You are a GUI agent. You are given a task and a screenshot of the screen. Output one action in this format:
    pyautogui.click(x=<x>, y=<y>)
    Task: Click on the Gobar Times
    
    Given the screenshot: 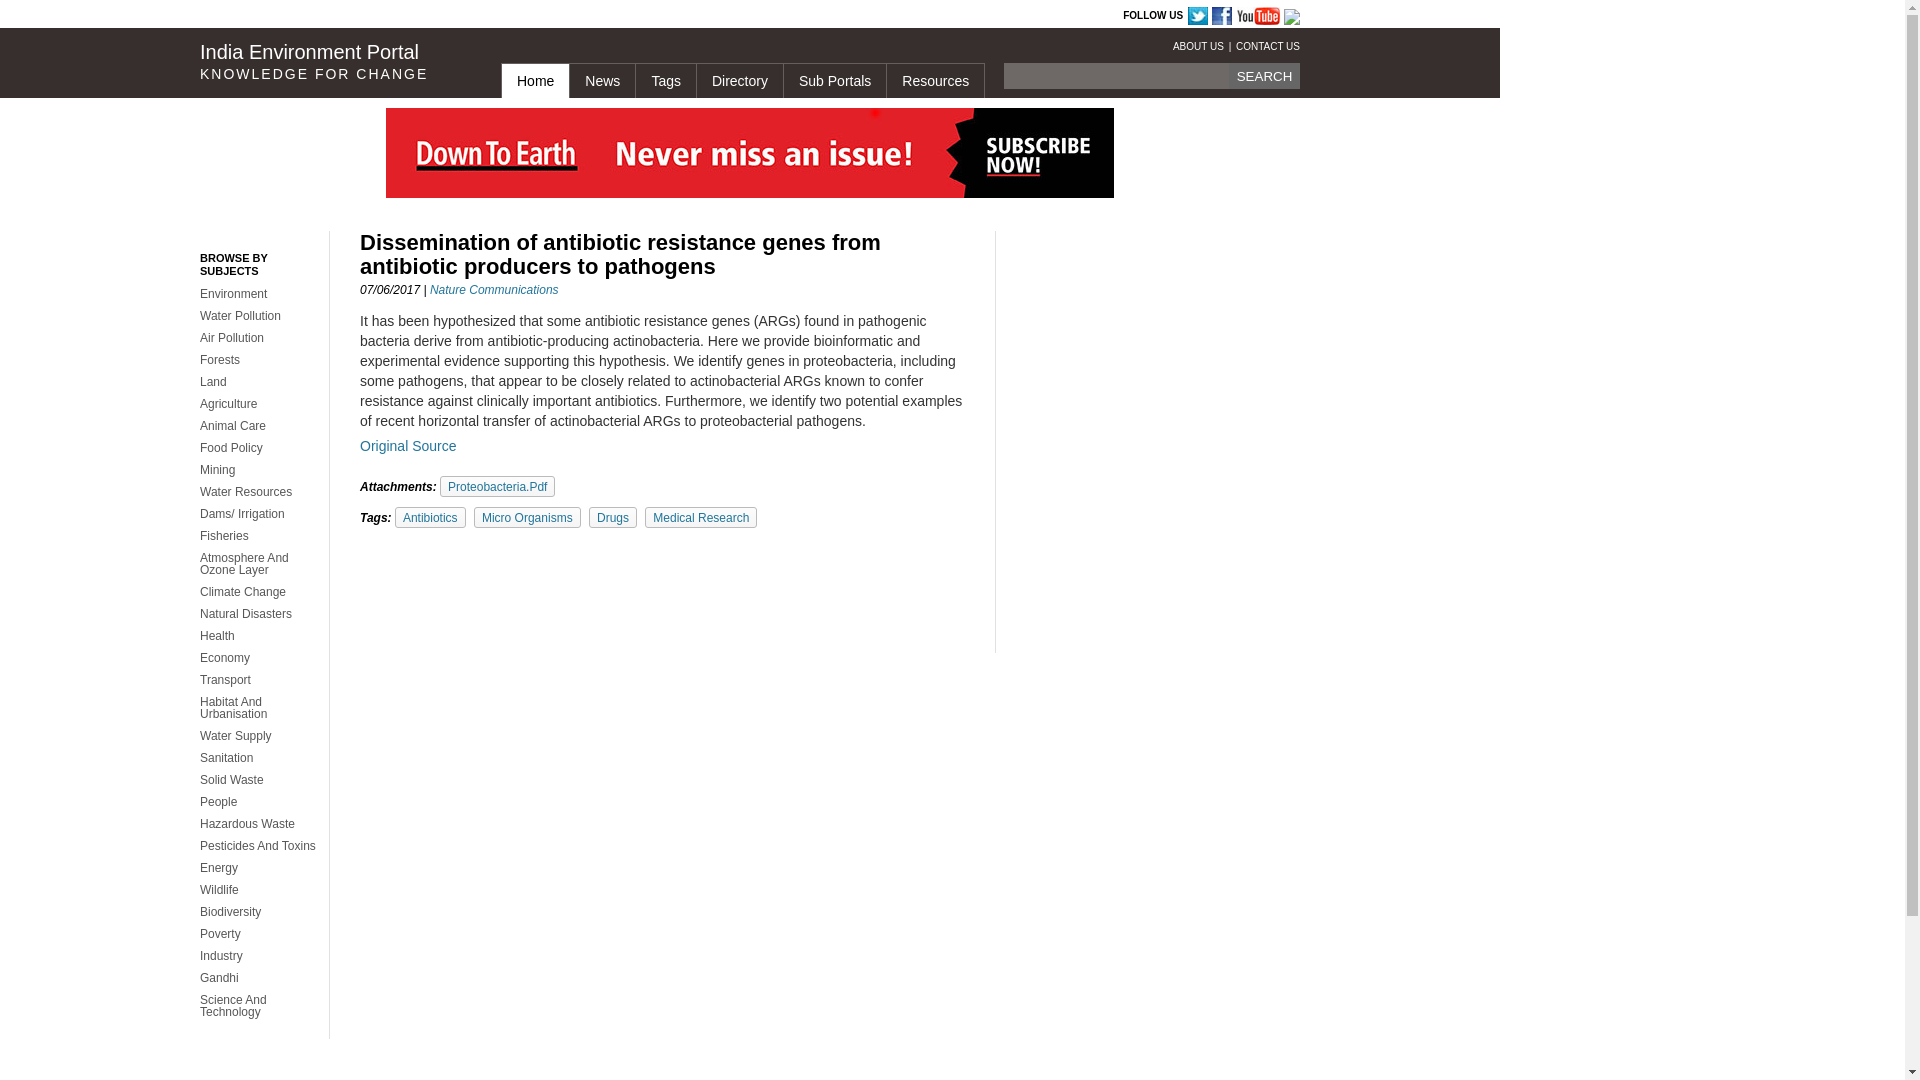 What is the action you would take?
    pyautogui.click(x=485, y=16)
    